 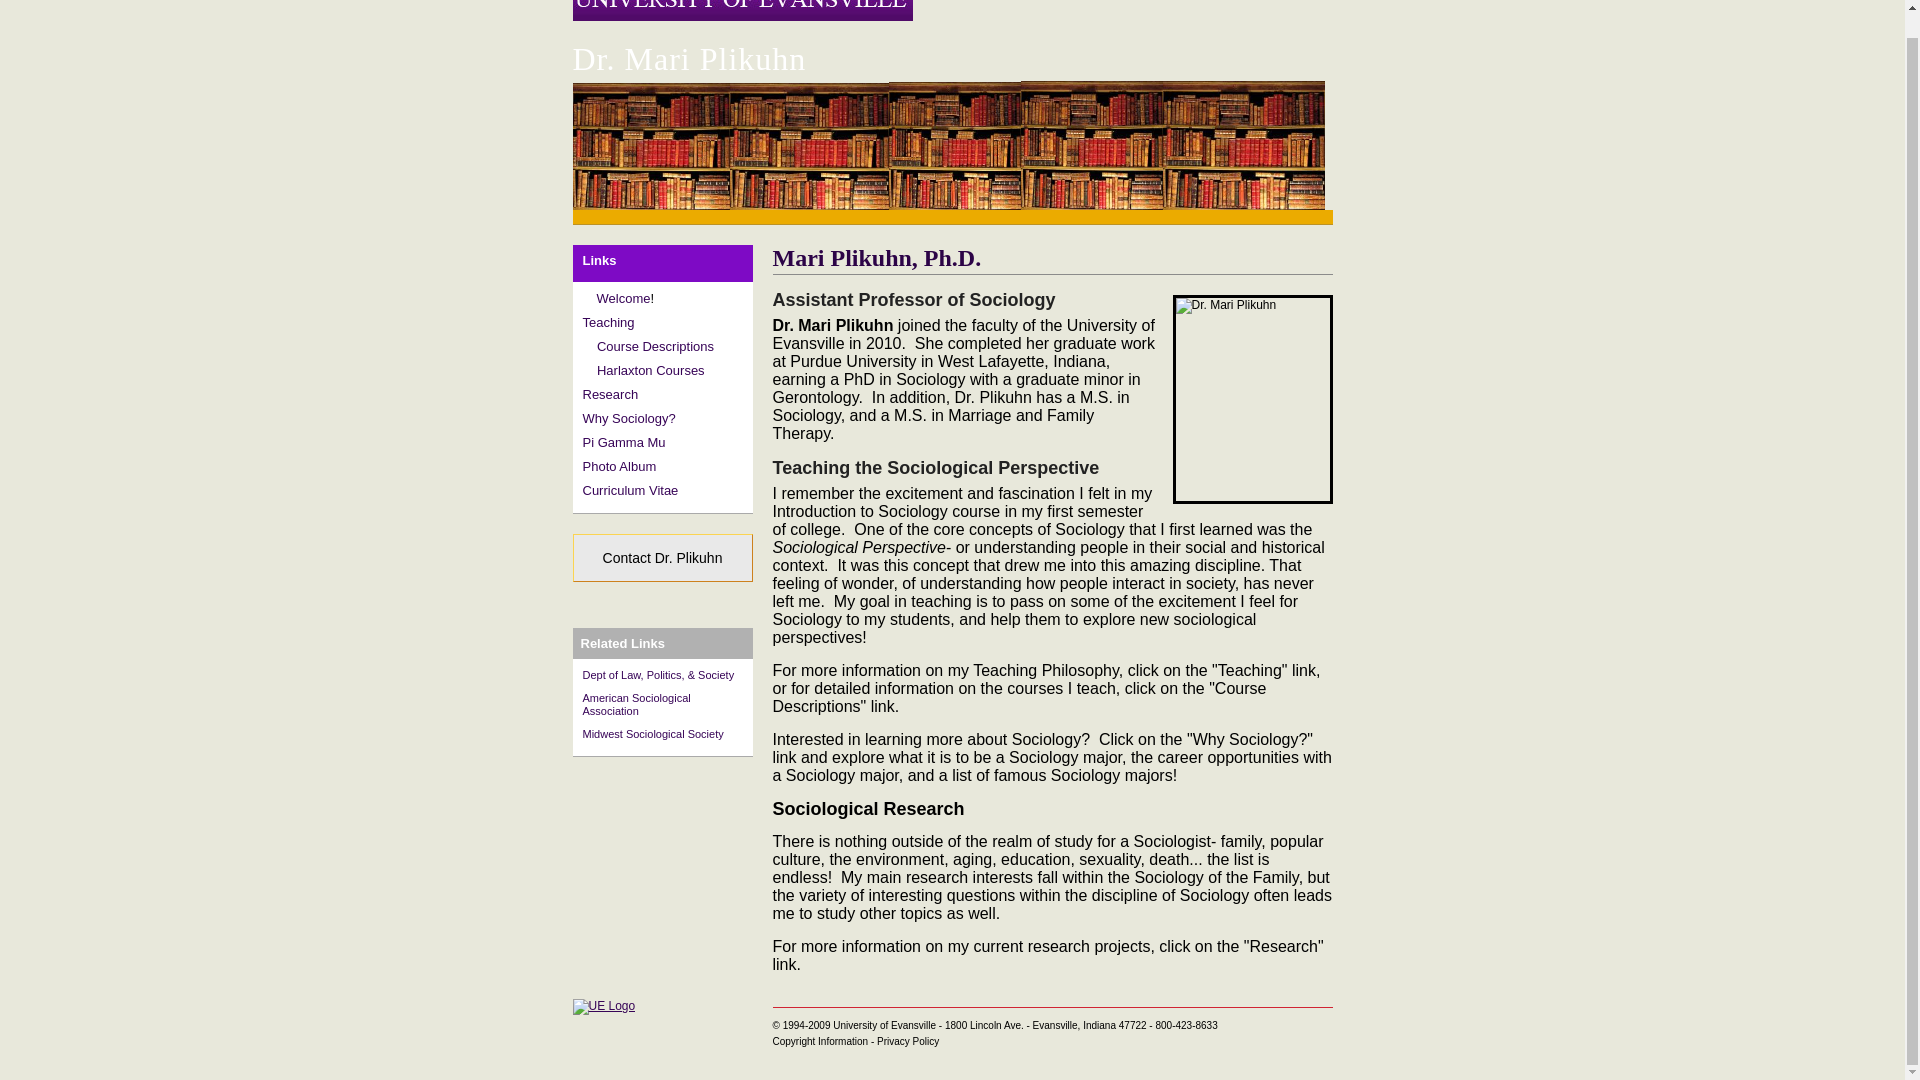 What do you see at coordinates (908, 1040) in the screenshot?
I see `Privacy Policy` at bounding box center [908, 1040].